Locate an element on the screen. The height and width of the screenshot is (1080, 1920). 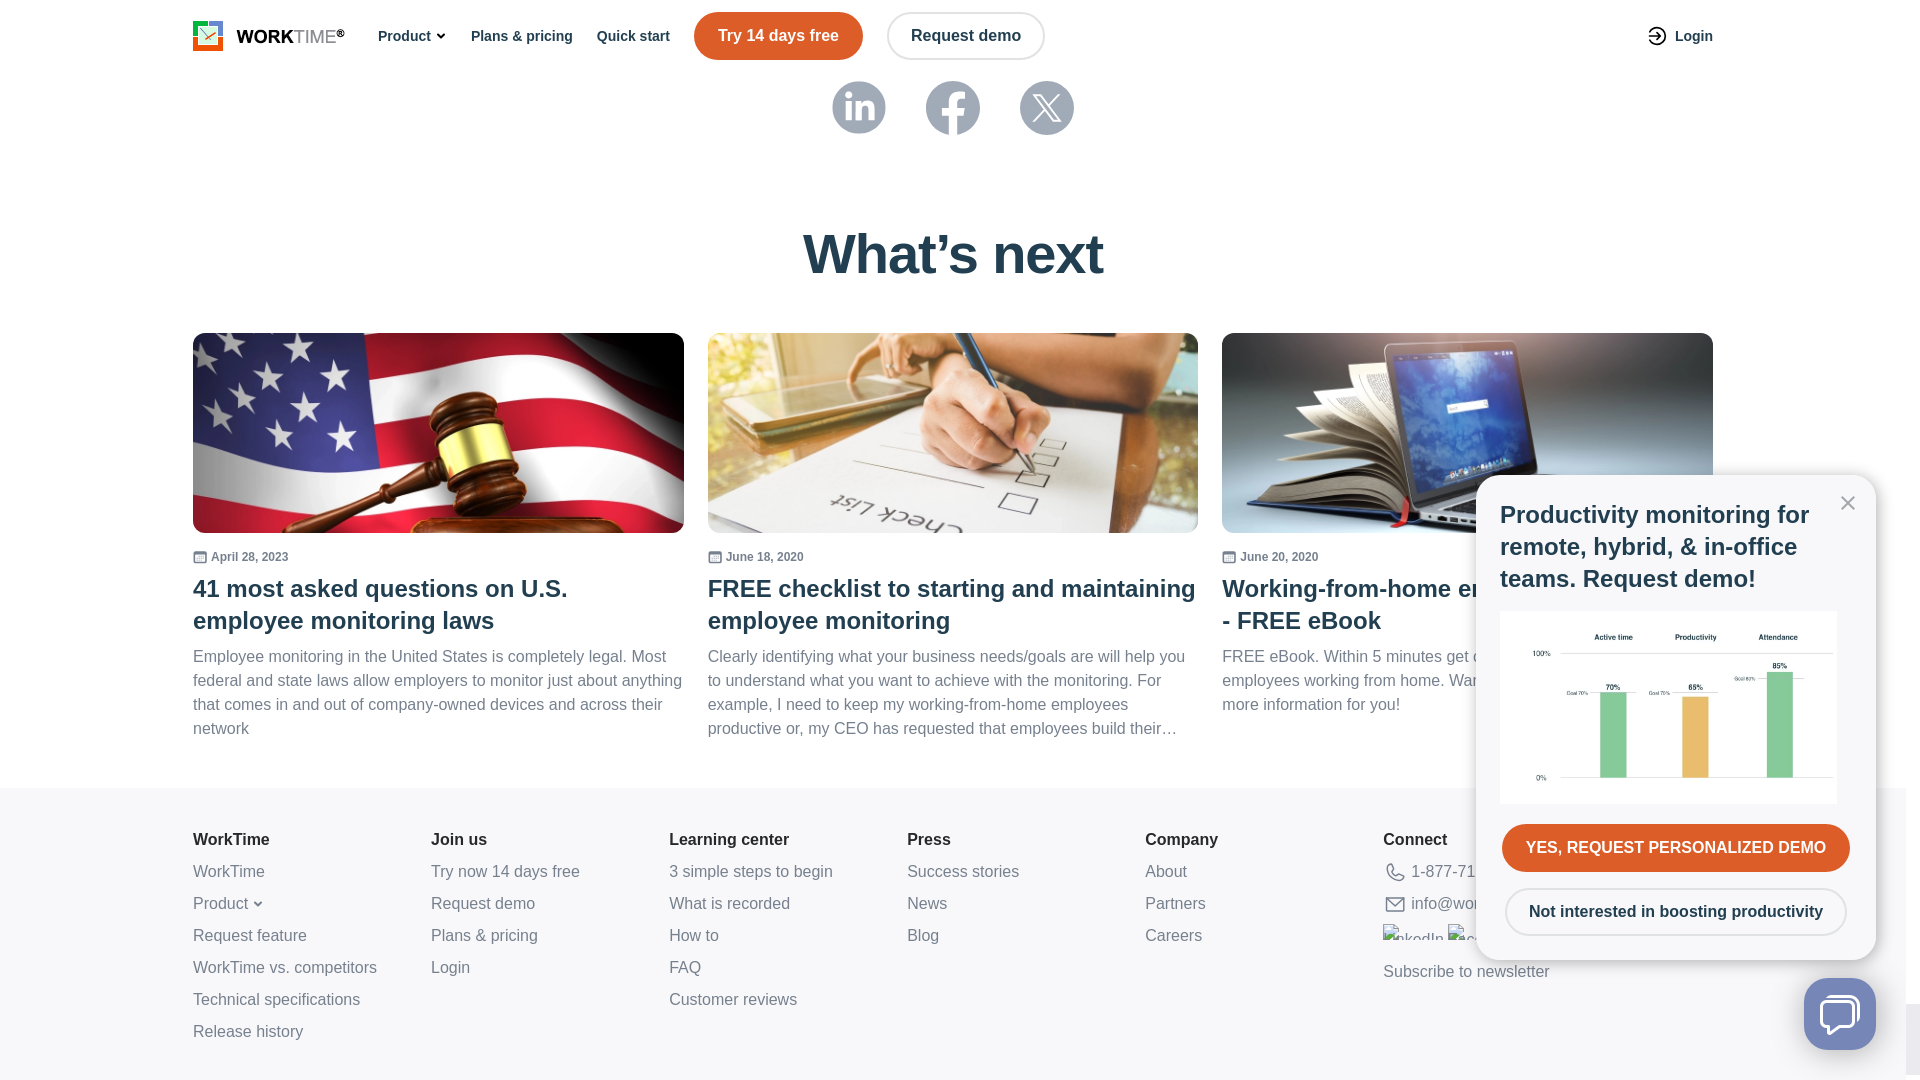
LinkedIn is located at coordinates (1412, 938).